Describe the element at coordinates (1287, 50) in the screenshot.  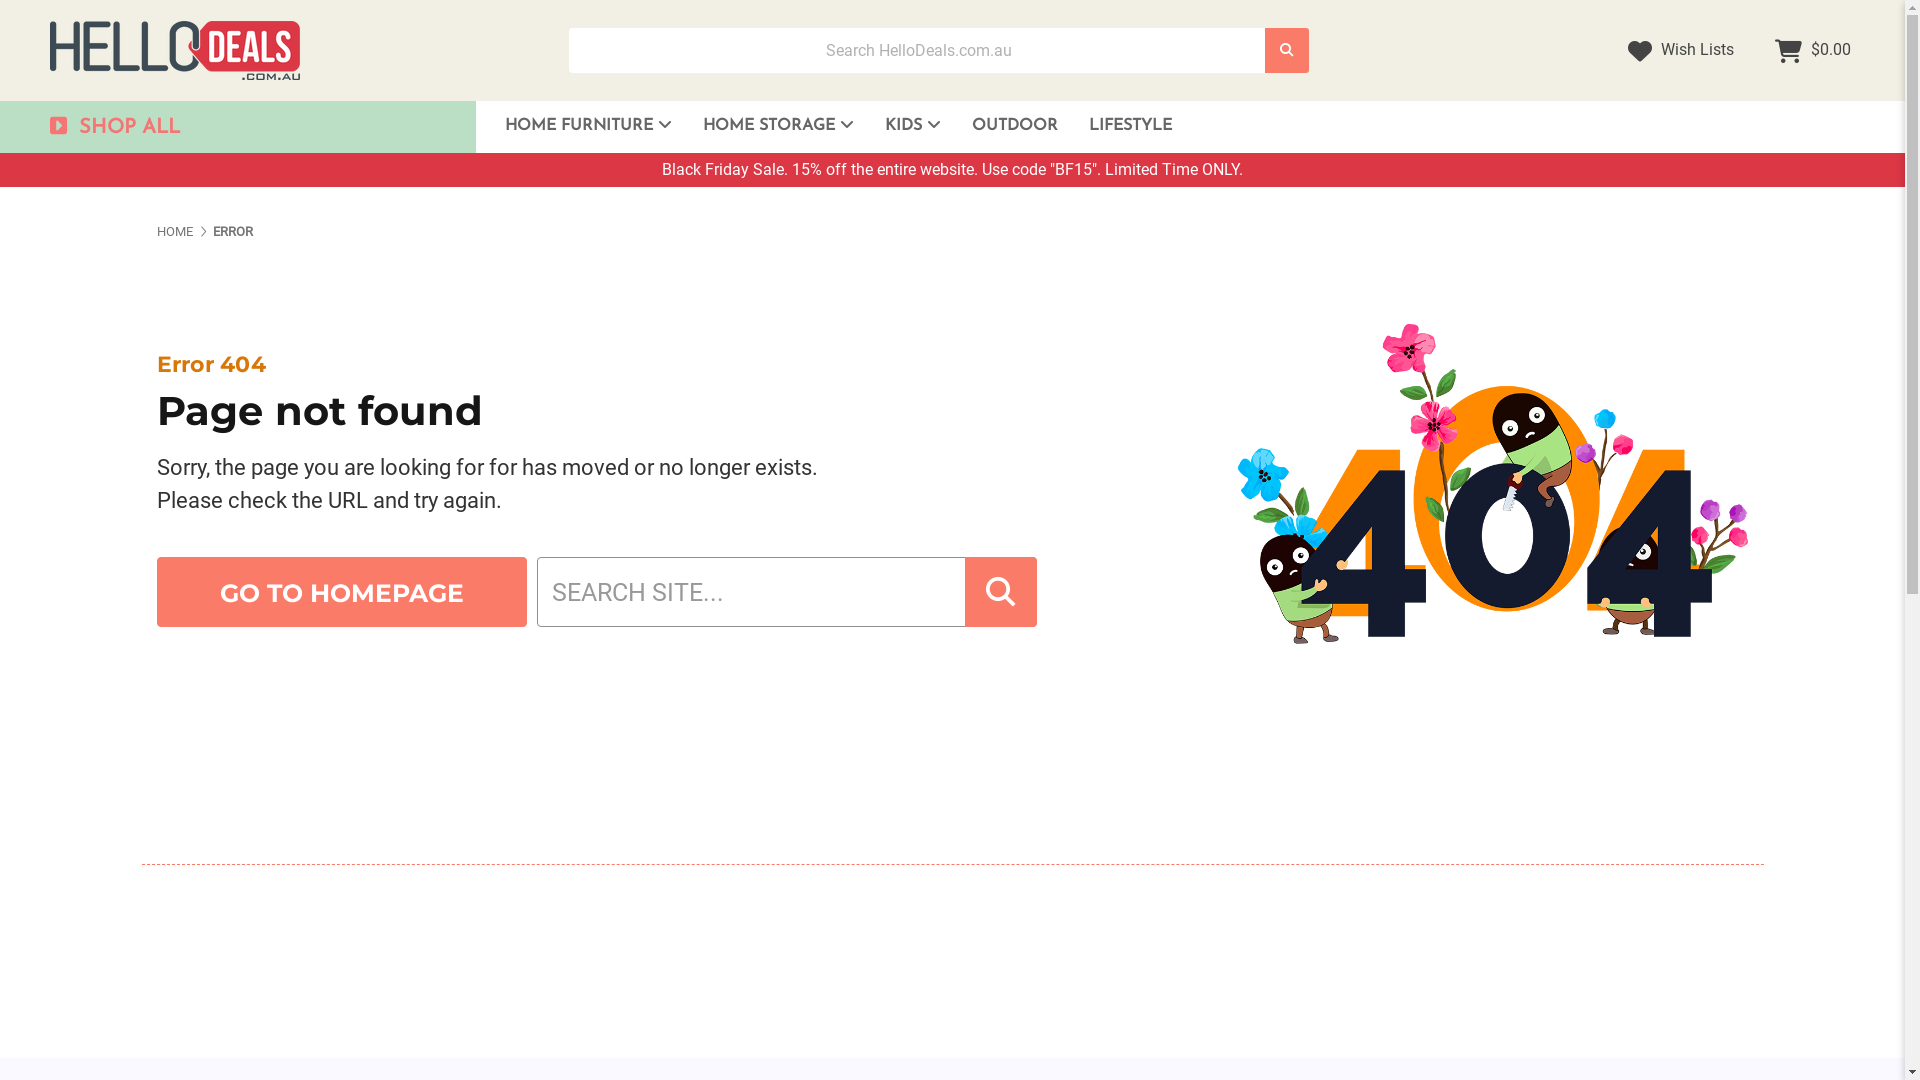
I see `Submit Search` at that location.